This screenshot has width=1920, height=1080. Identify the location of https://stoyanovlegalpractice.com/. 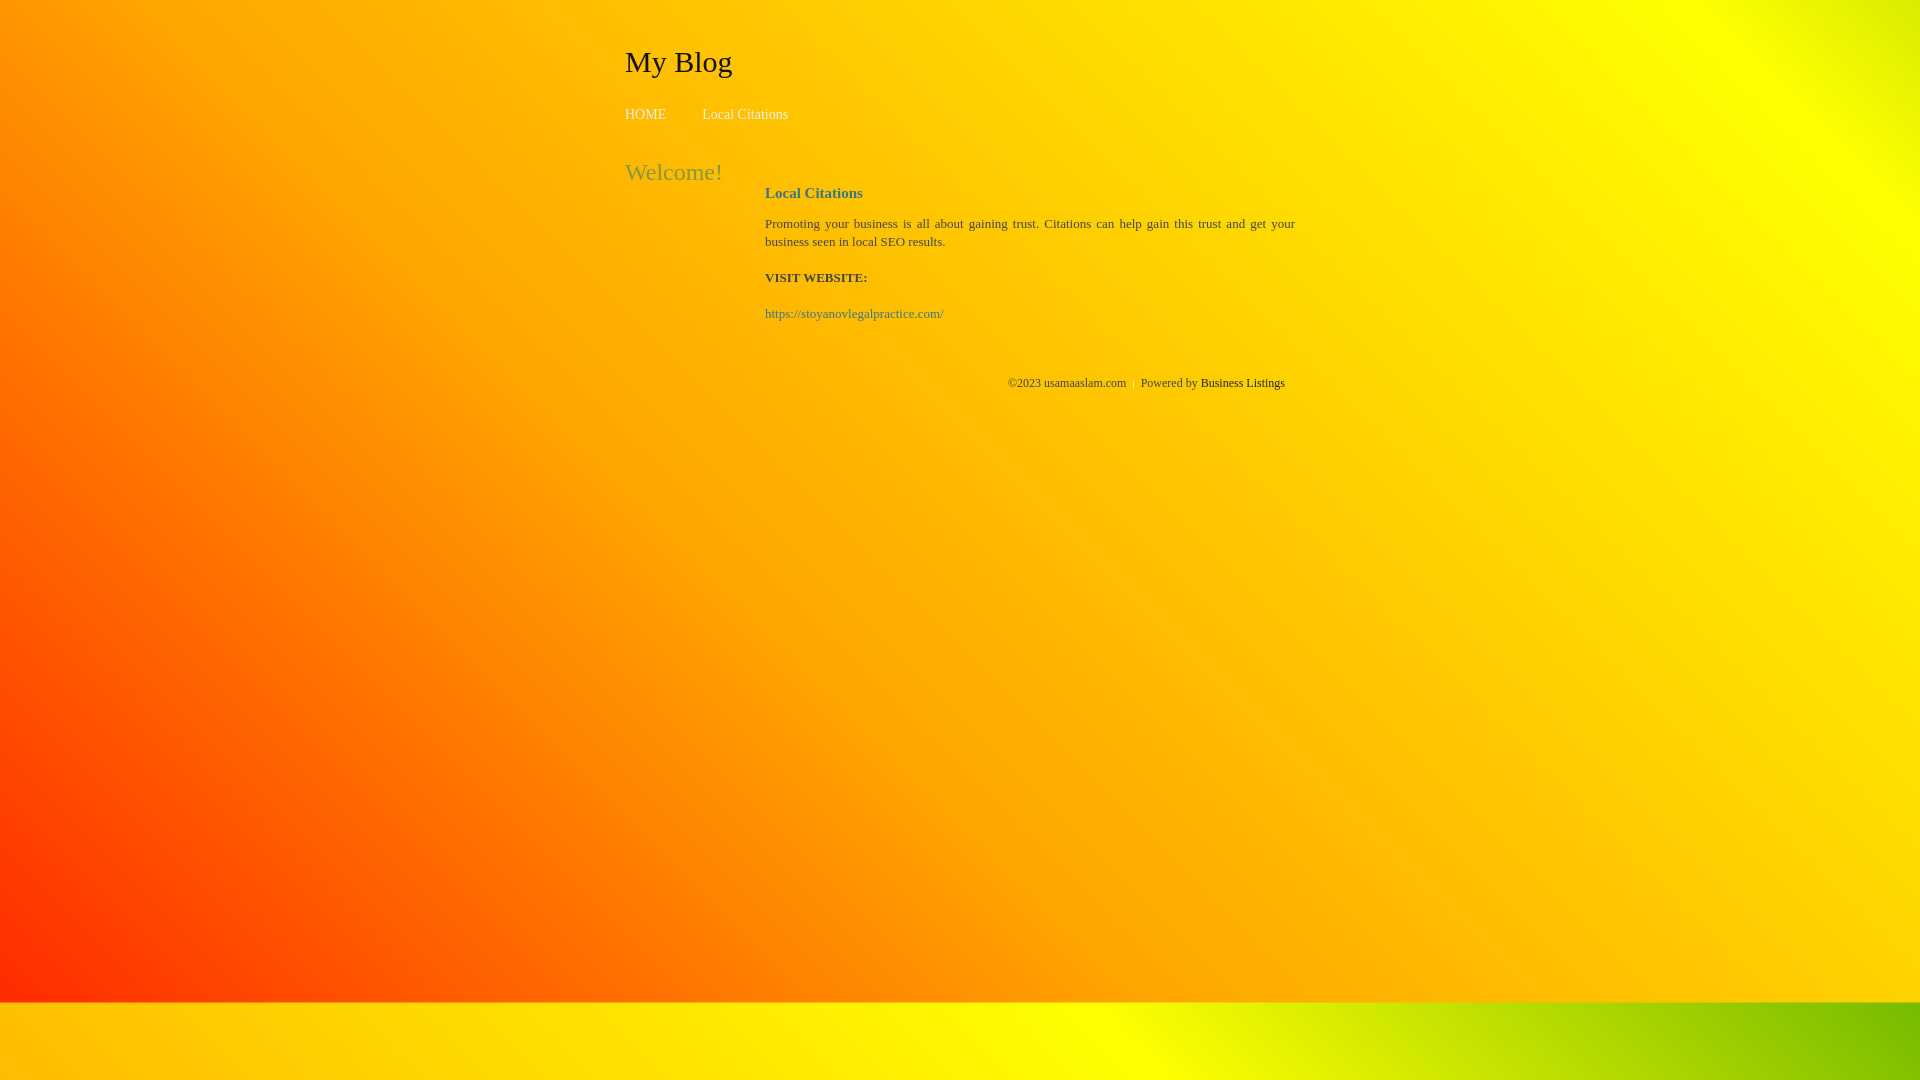
(854, 314).